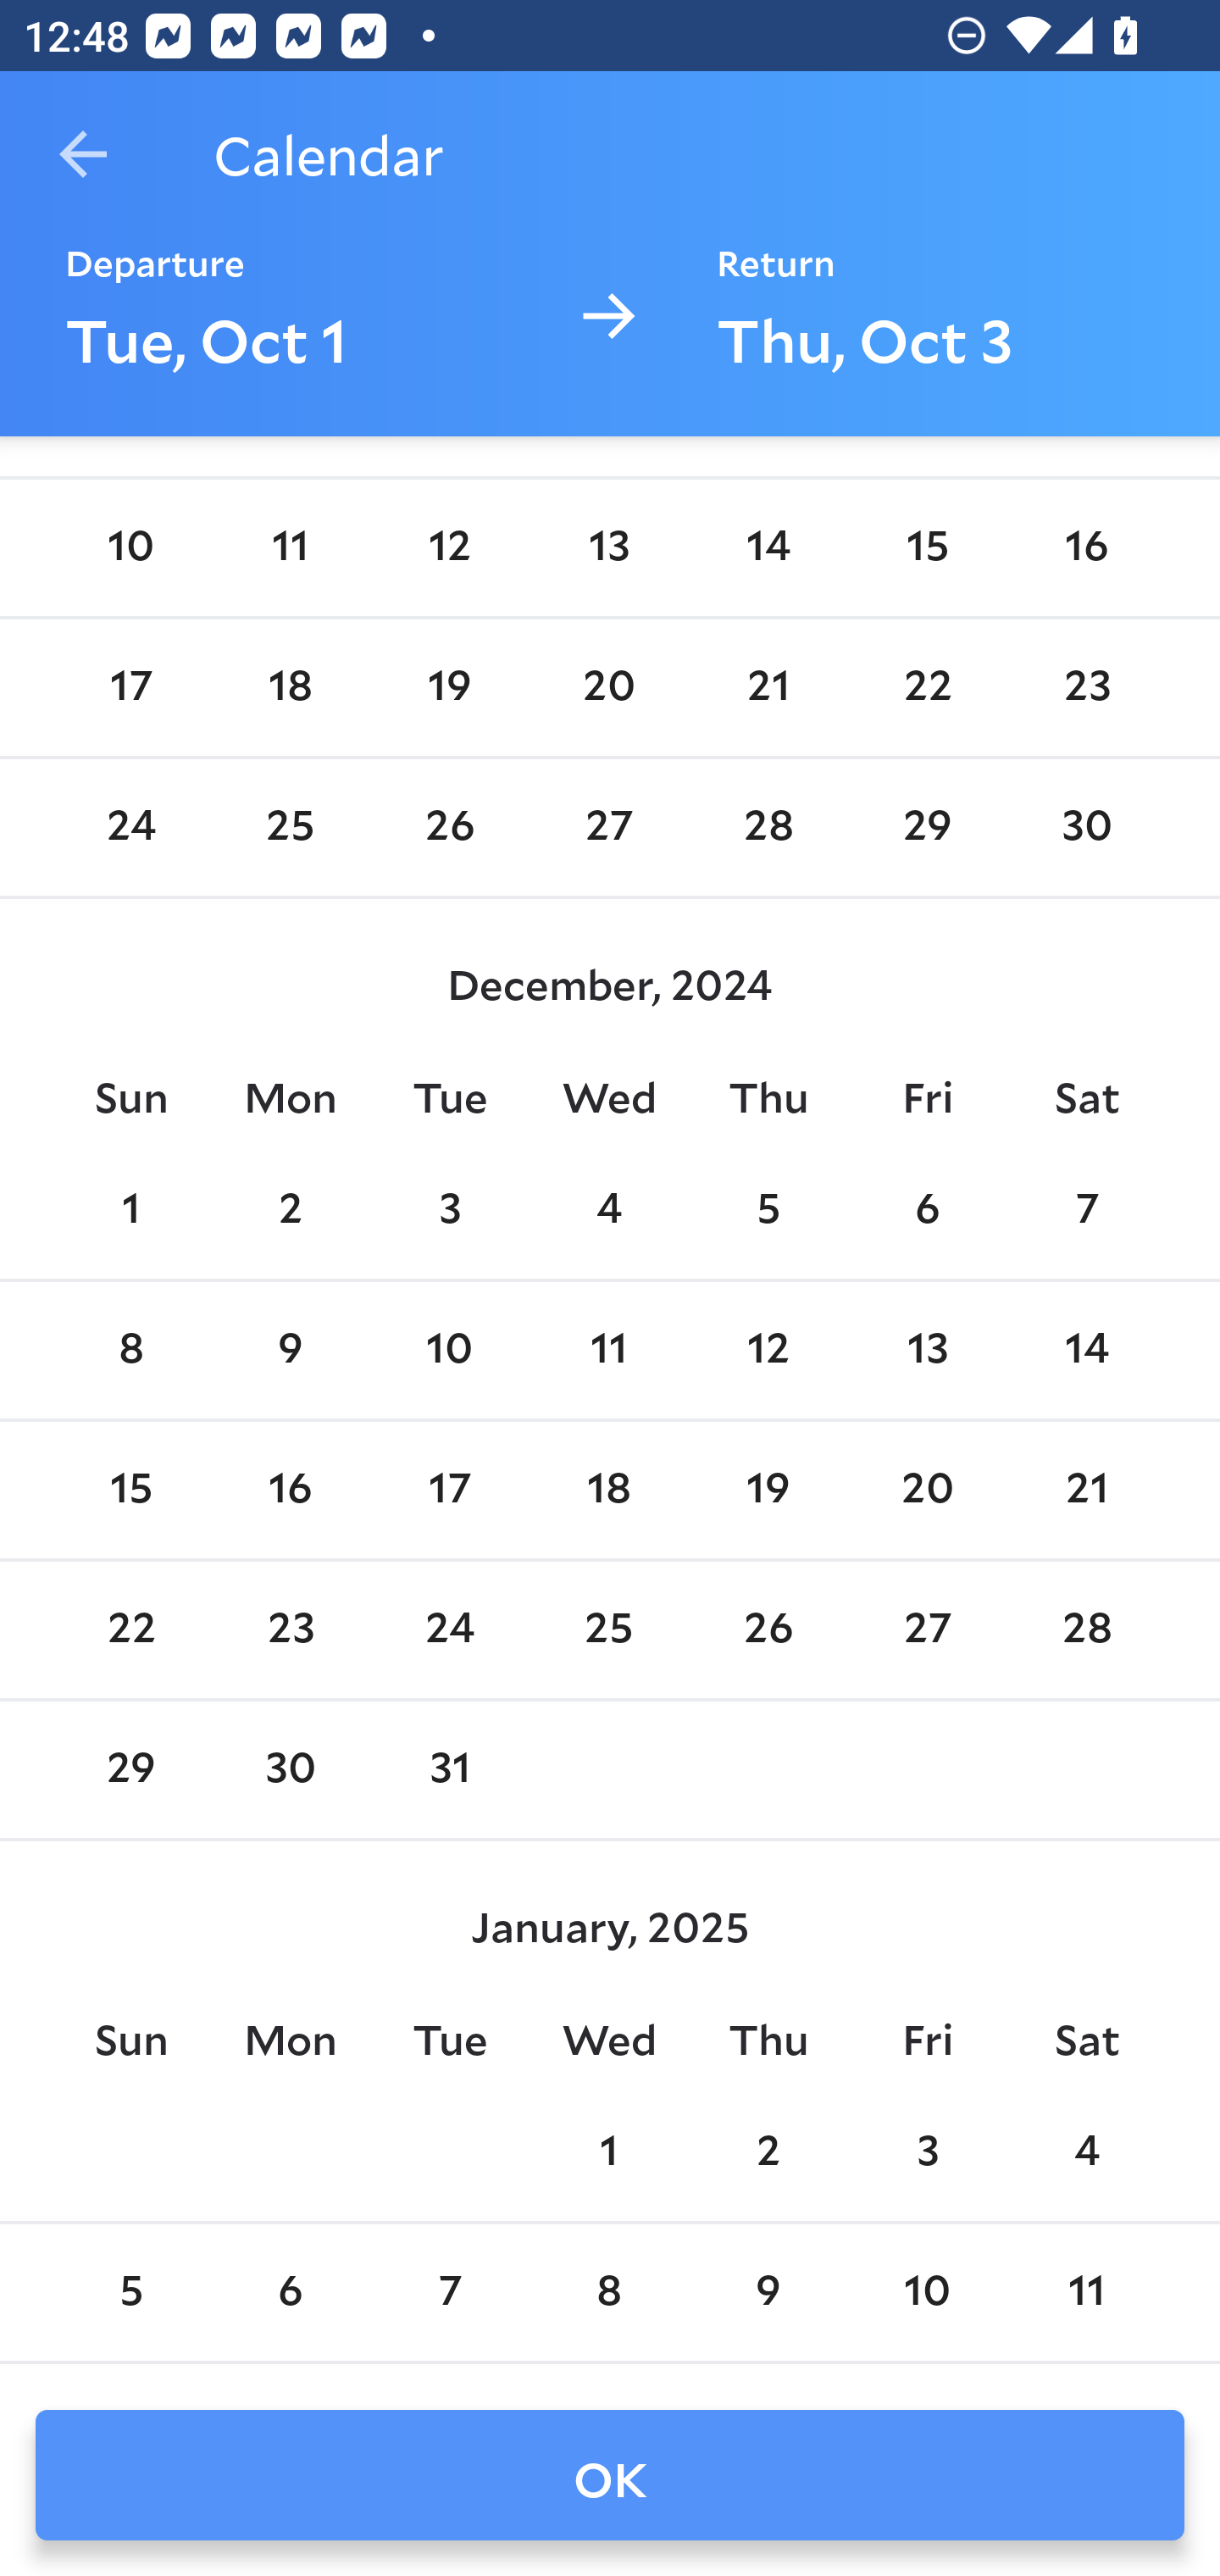  I want to click on 10, so click(449, 1349).